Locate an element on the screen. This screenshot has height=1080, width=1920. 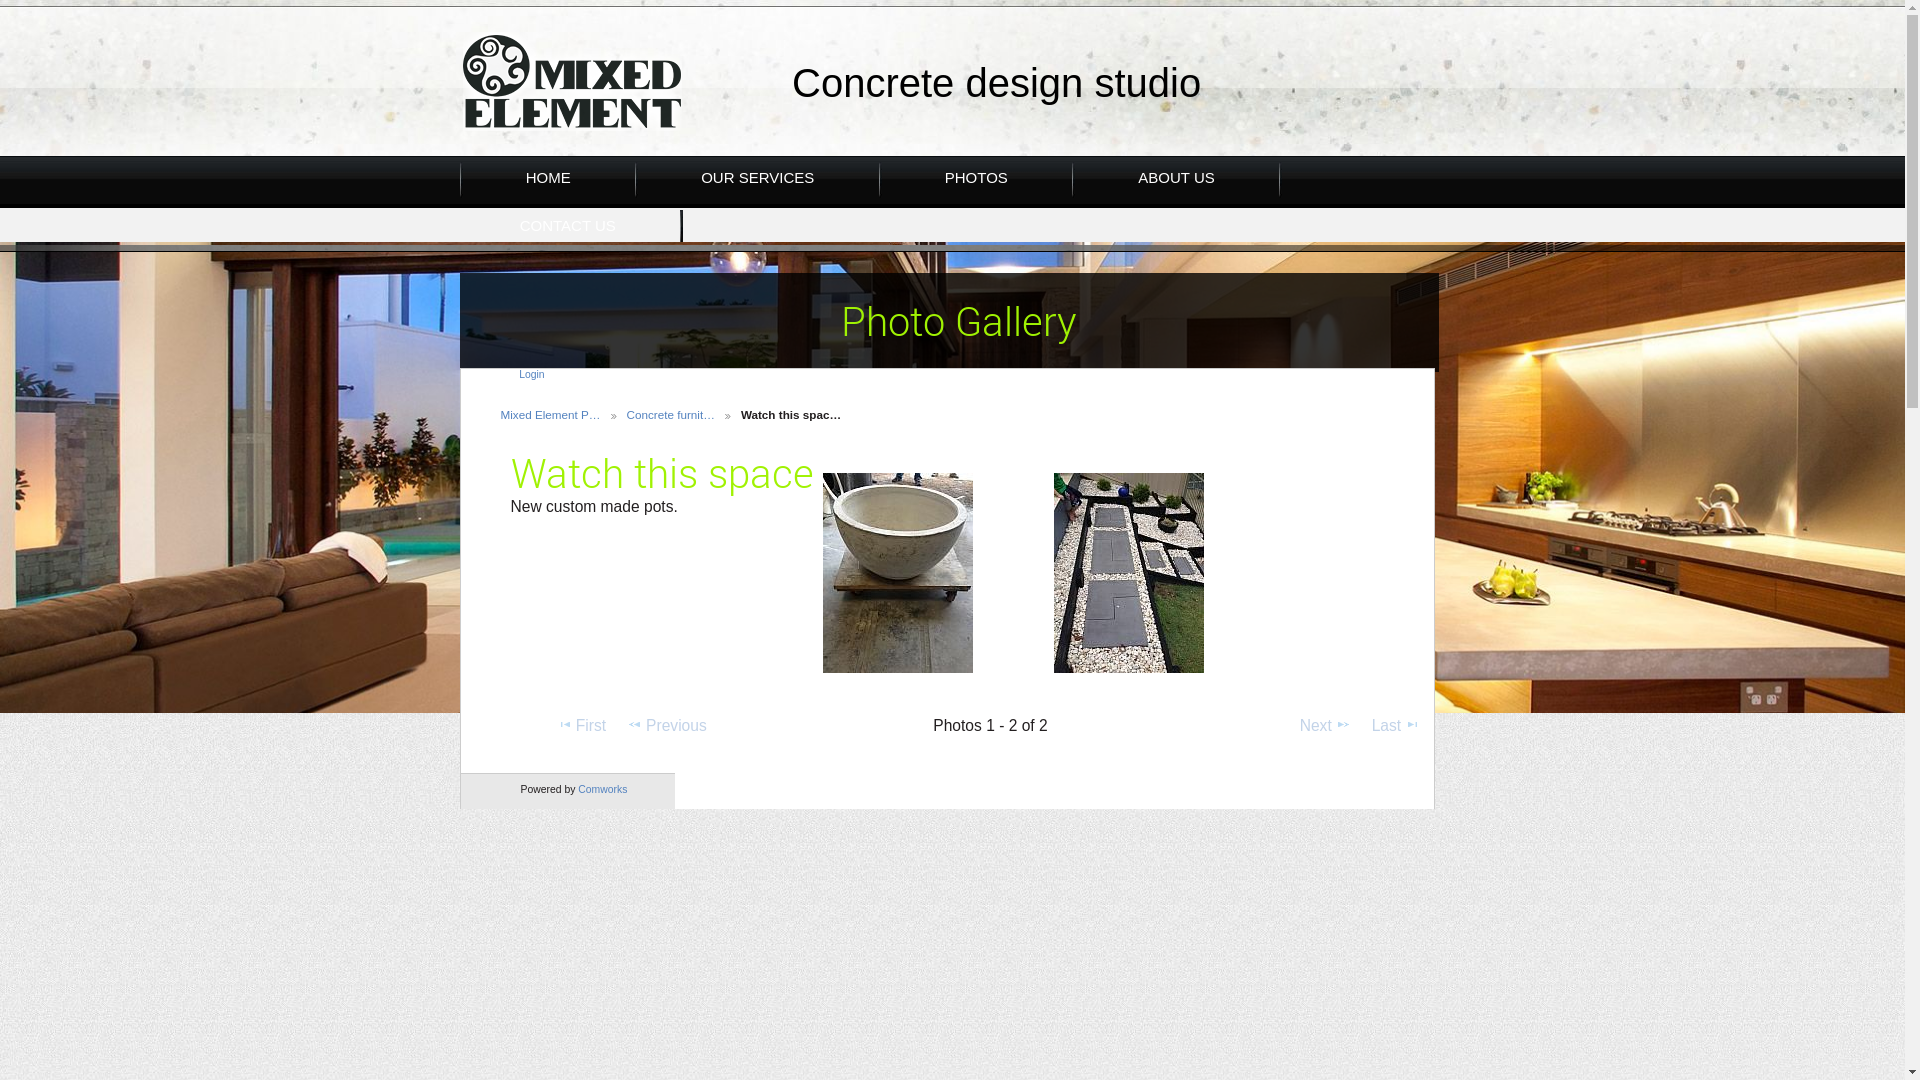
CONTACT US is located at coordinates (568, 226).